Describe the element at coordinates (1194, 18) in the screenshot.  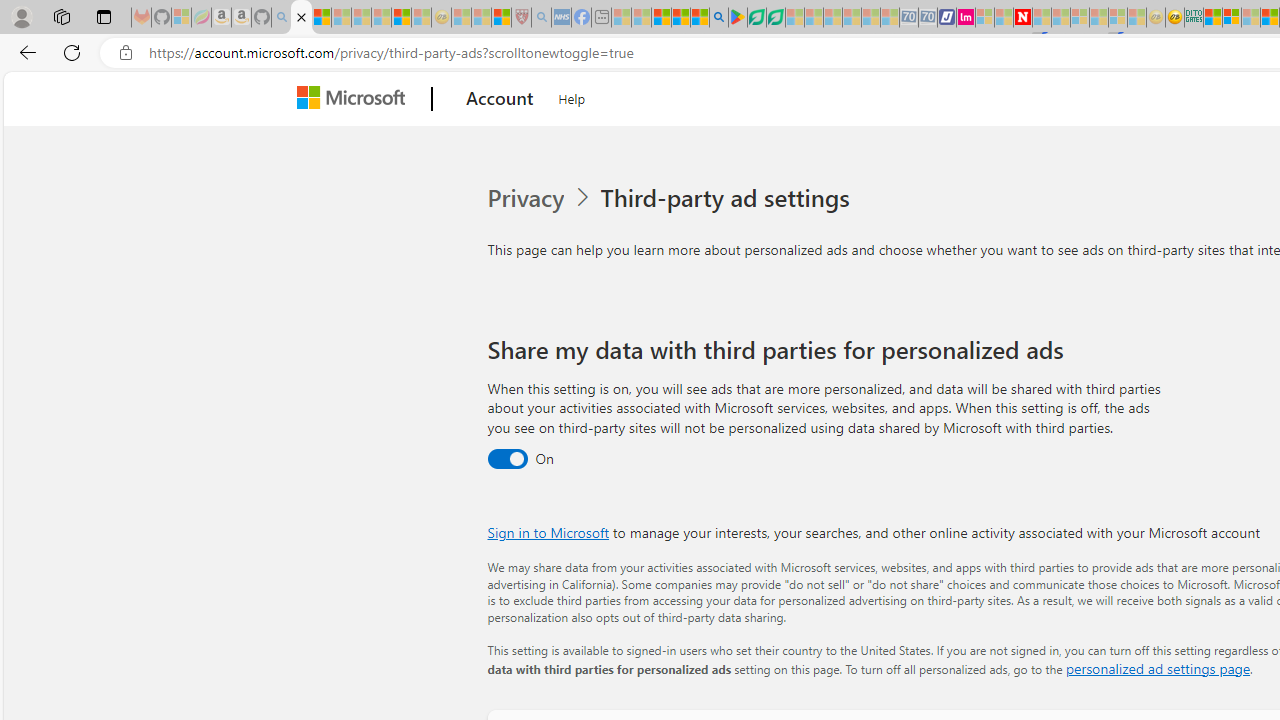
I see `DITOGAMES AG Imprint` at that location.